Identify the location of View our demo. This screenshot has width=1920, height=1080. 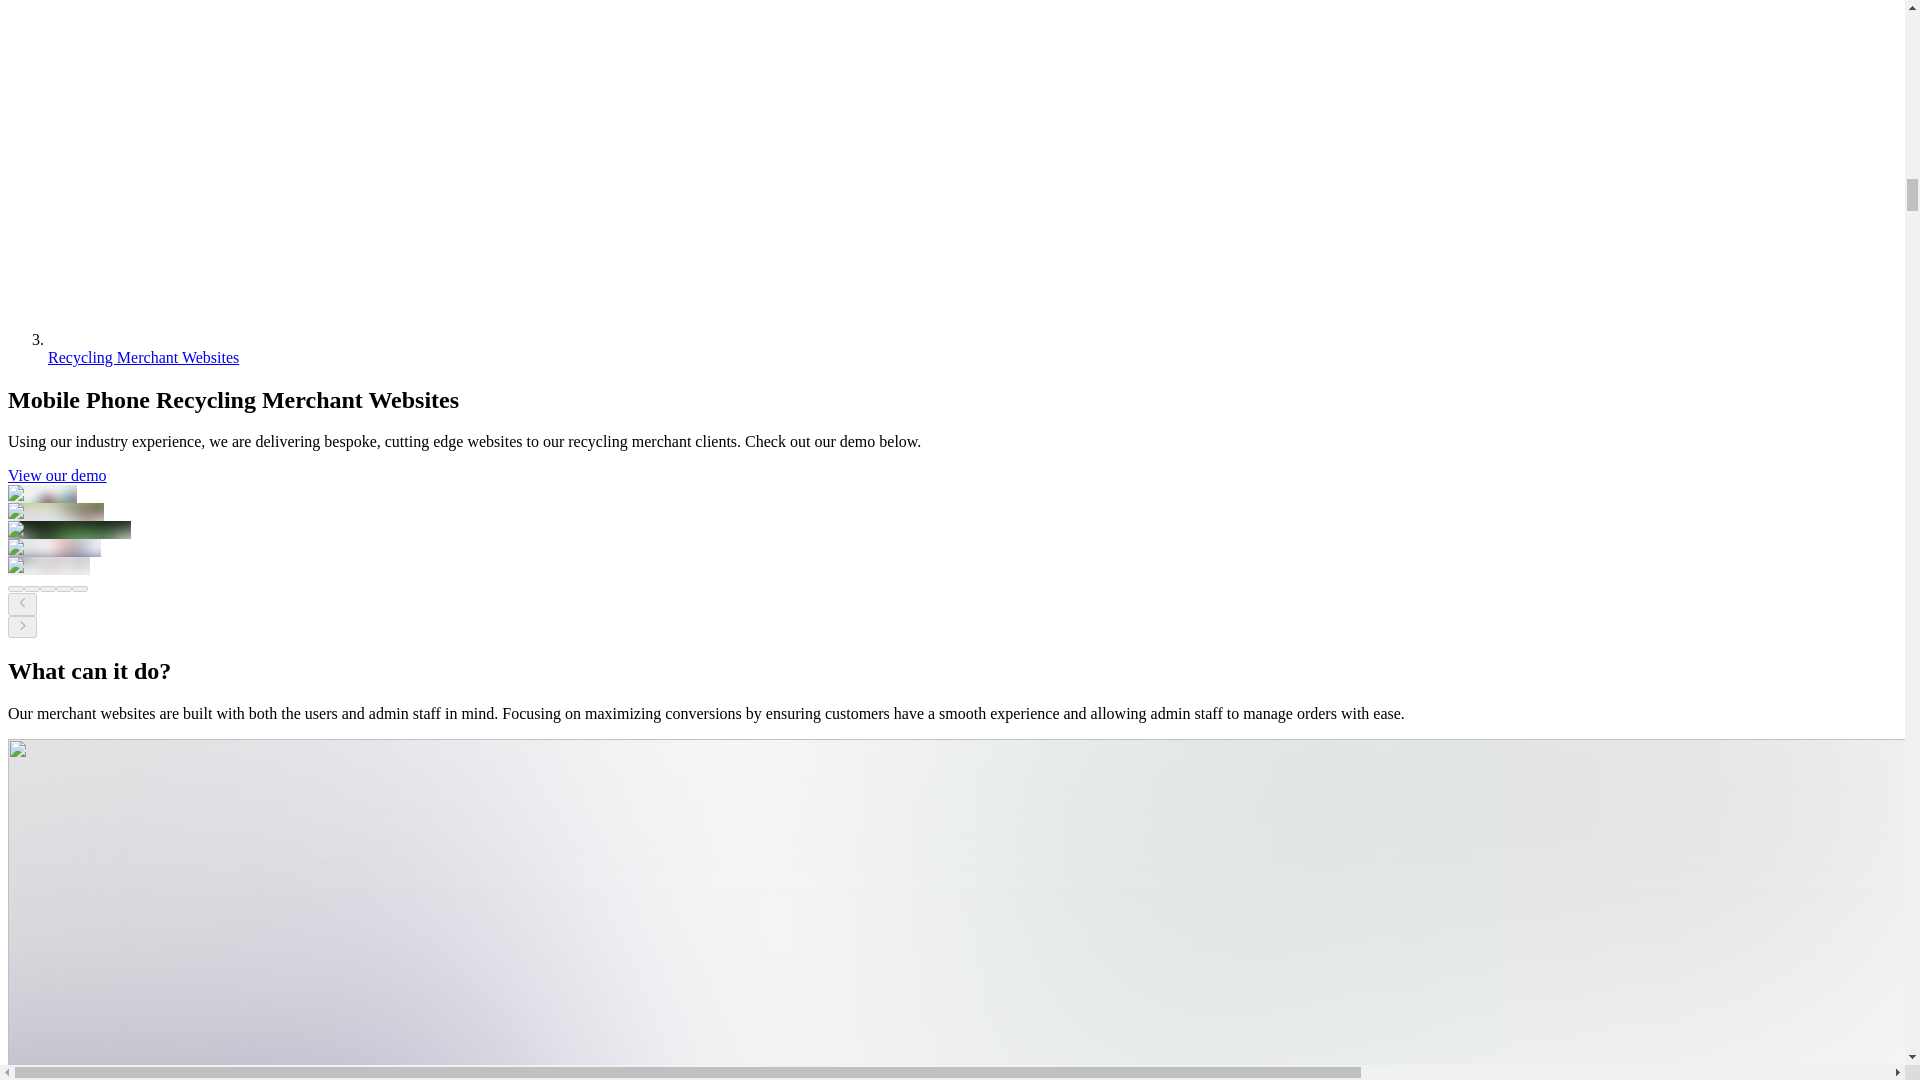
(57, 474).